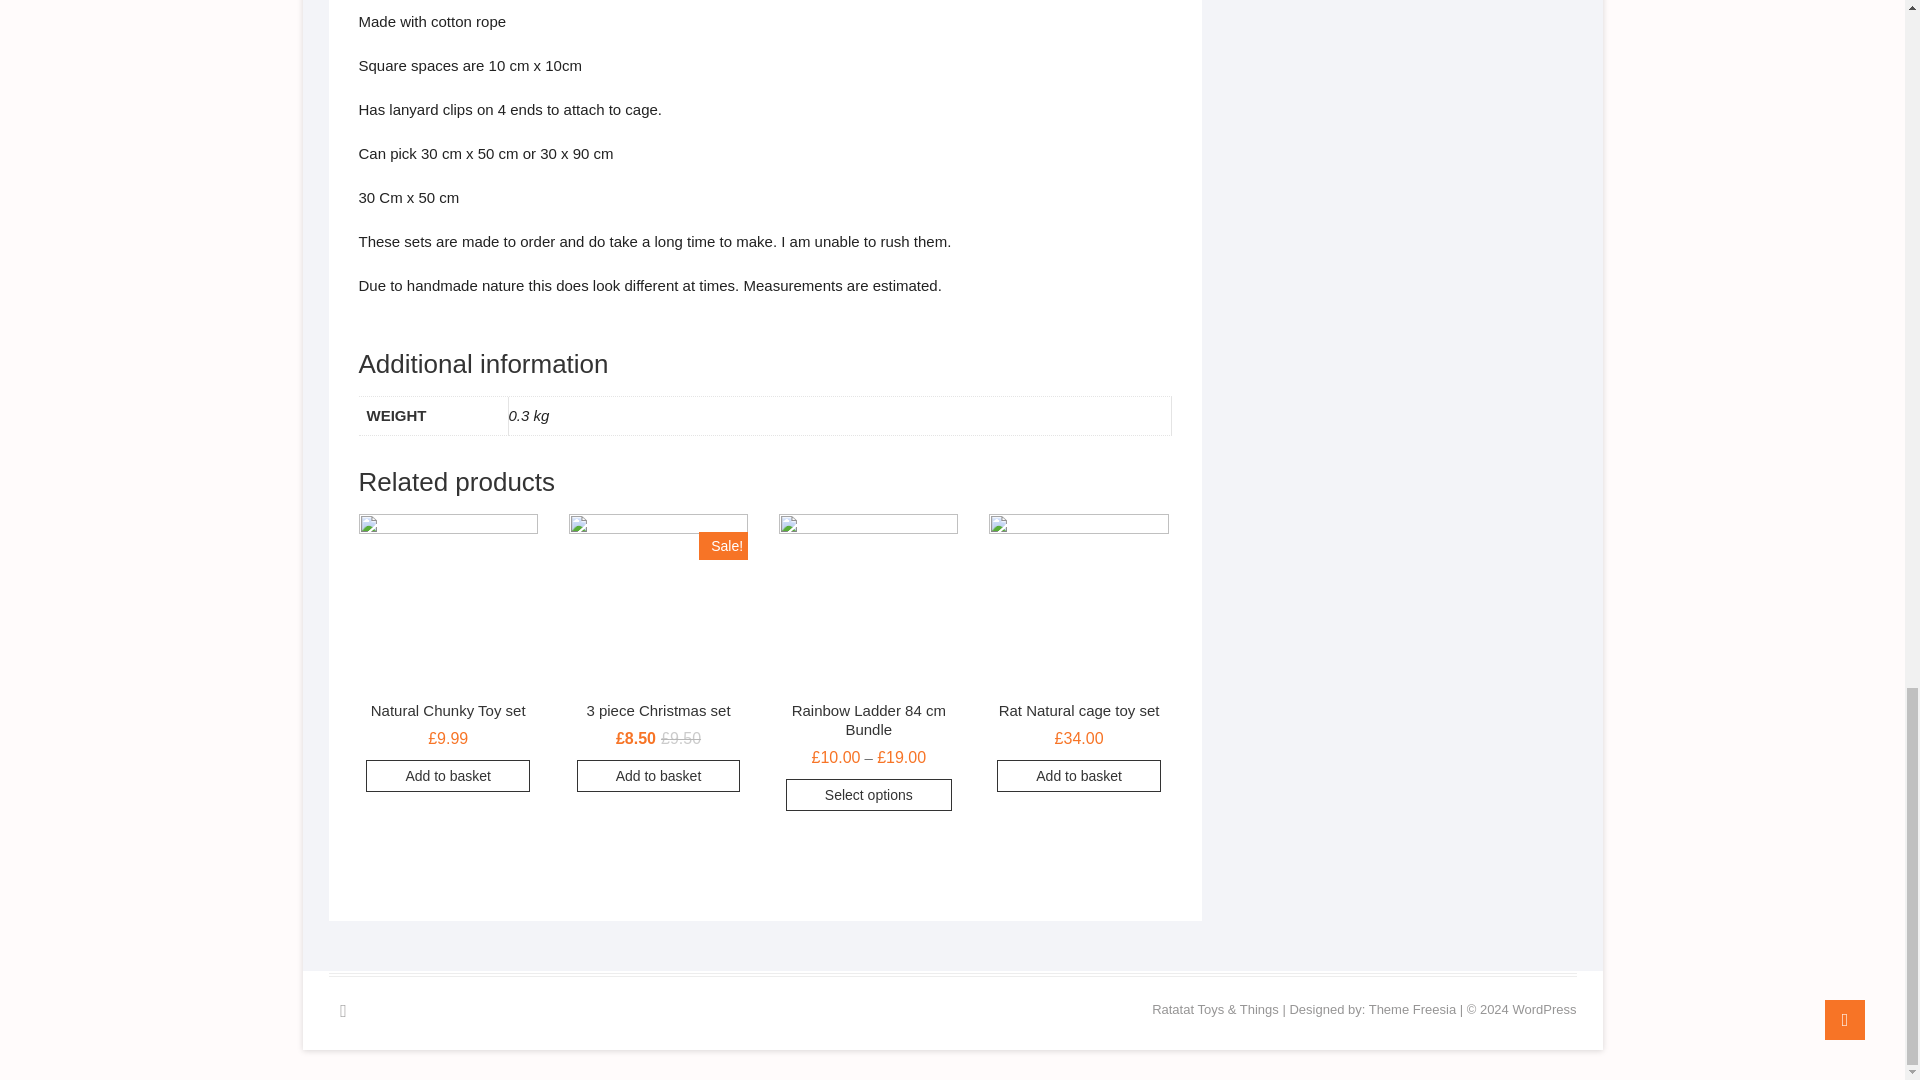 Image resolution: width=1920 pixels, height=1080 pixels. I want to click on Facebook, so click(342, 1010).